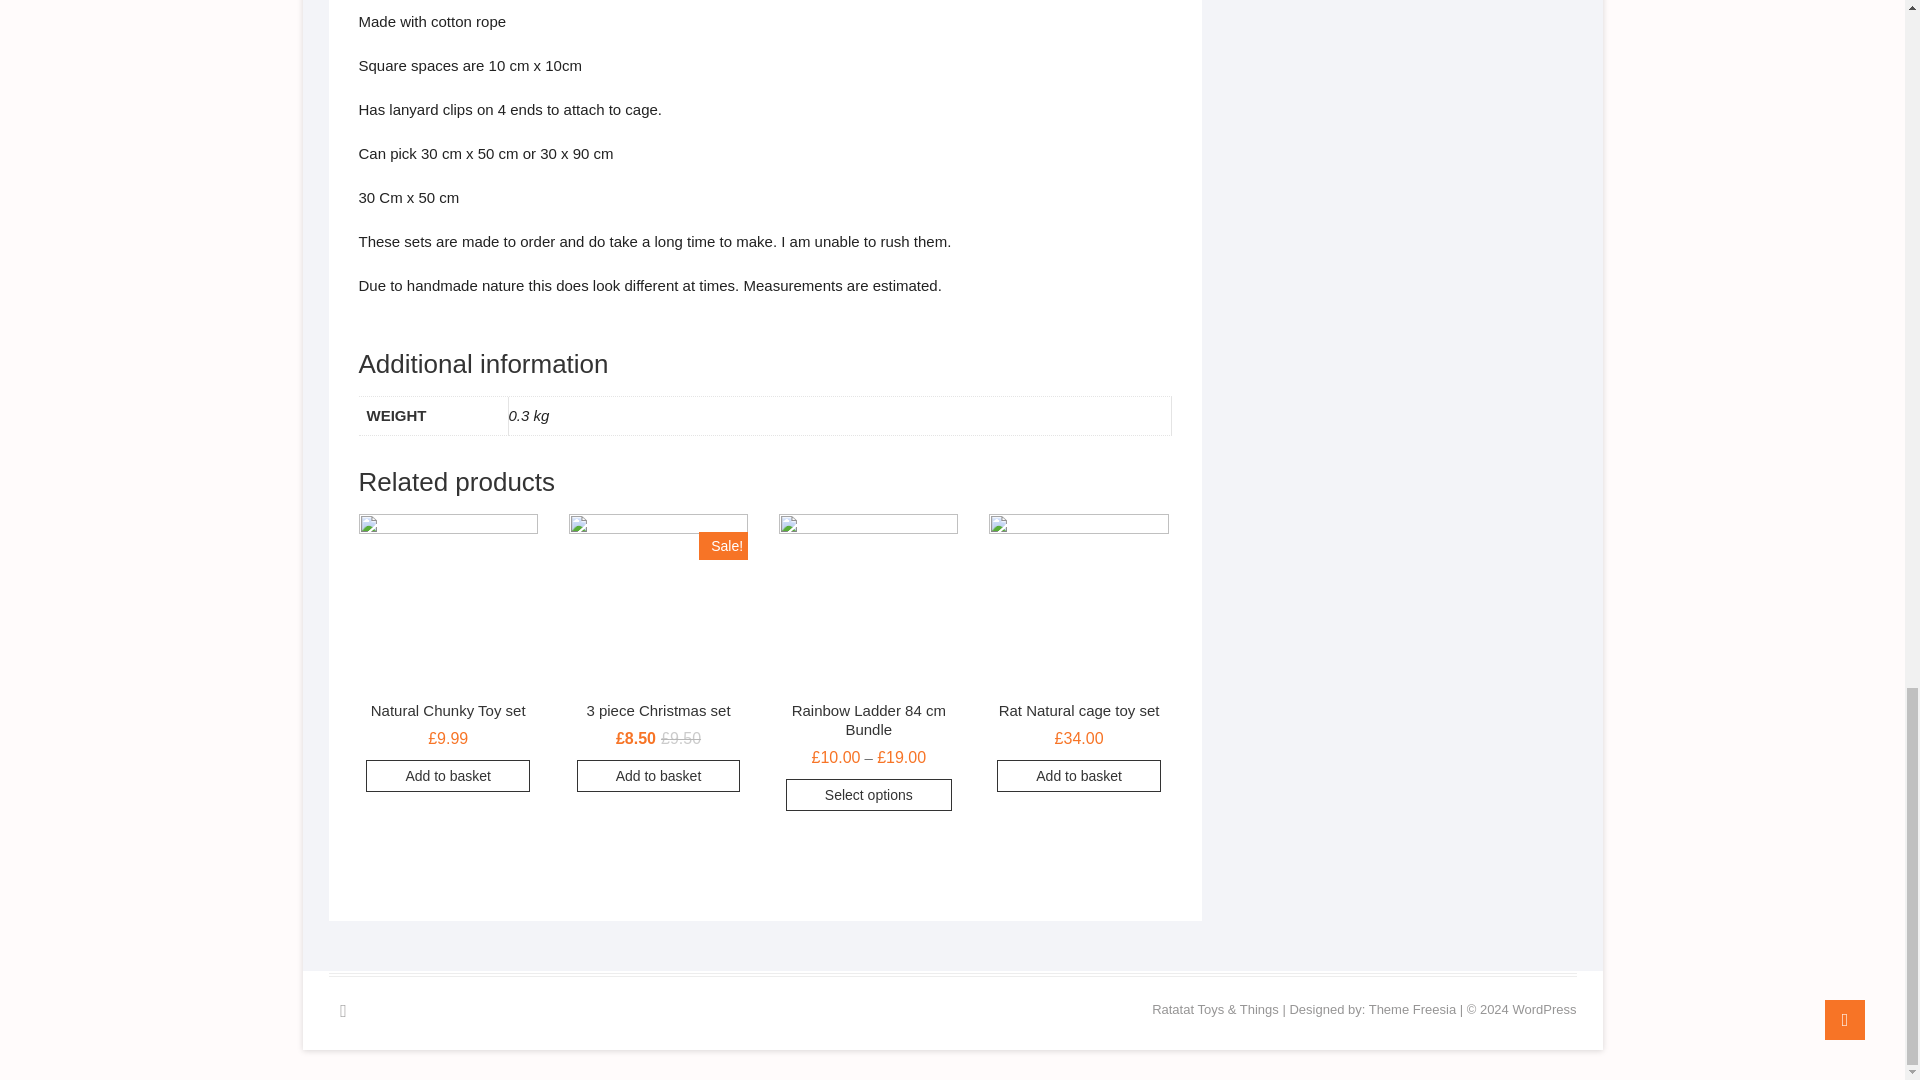 Image resolution: width=1920 pixels, height=1080 pixels. I want to click on Facebook, so click(342, 1010).